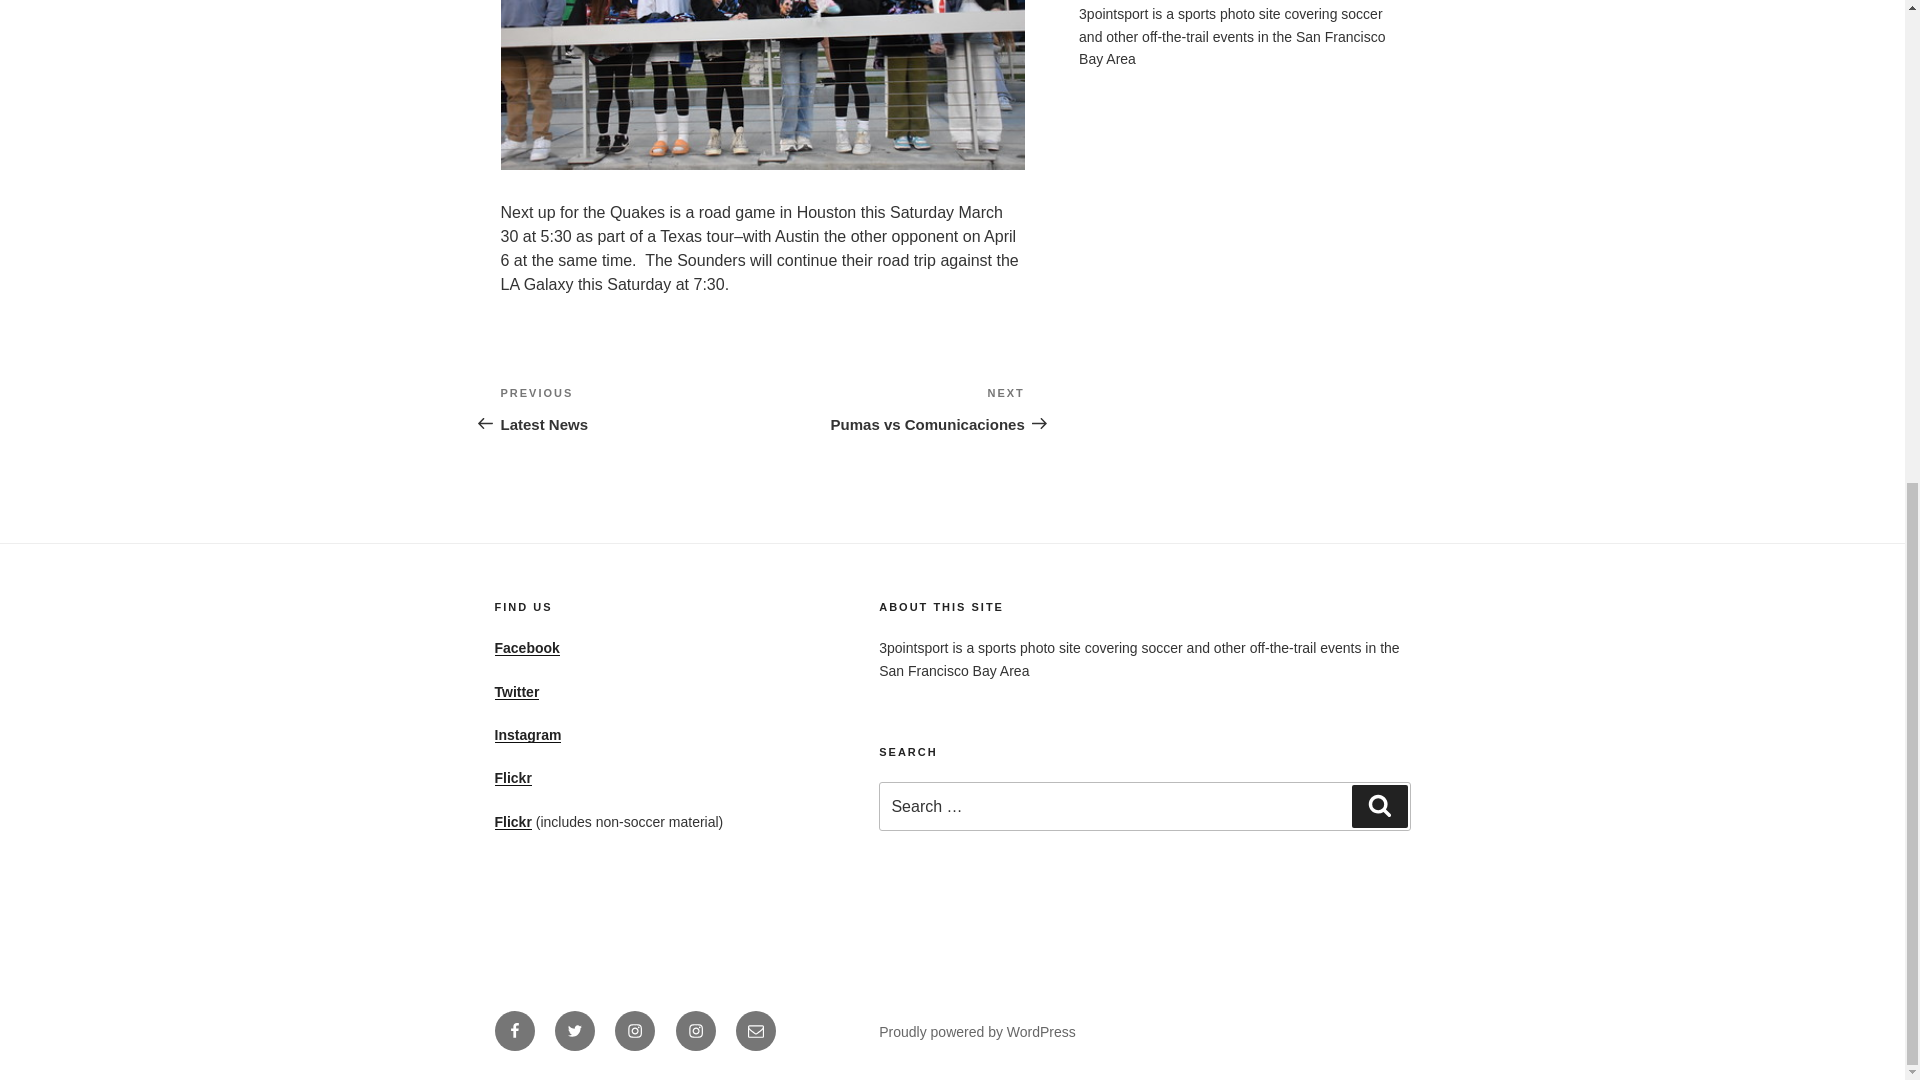  What do you see at coordinates (516, 691) in the screenshot?
I see `Twitter` at bounding box center [516, 691].